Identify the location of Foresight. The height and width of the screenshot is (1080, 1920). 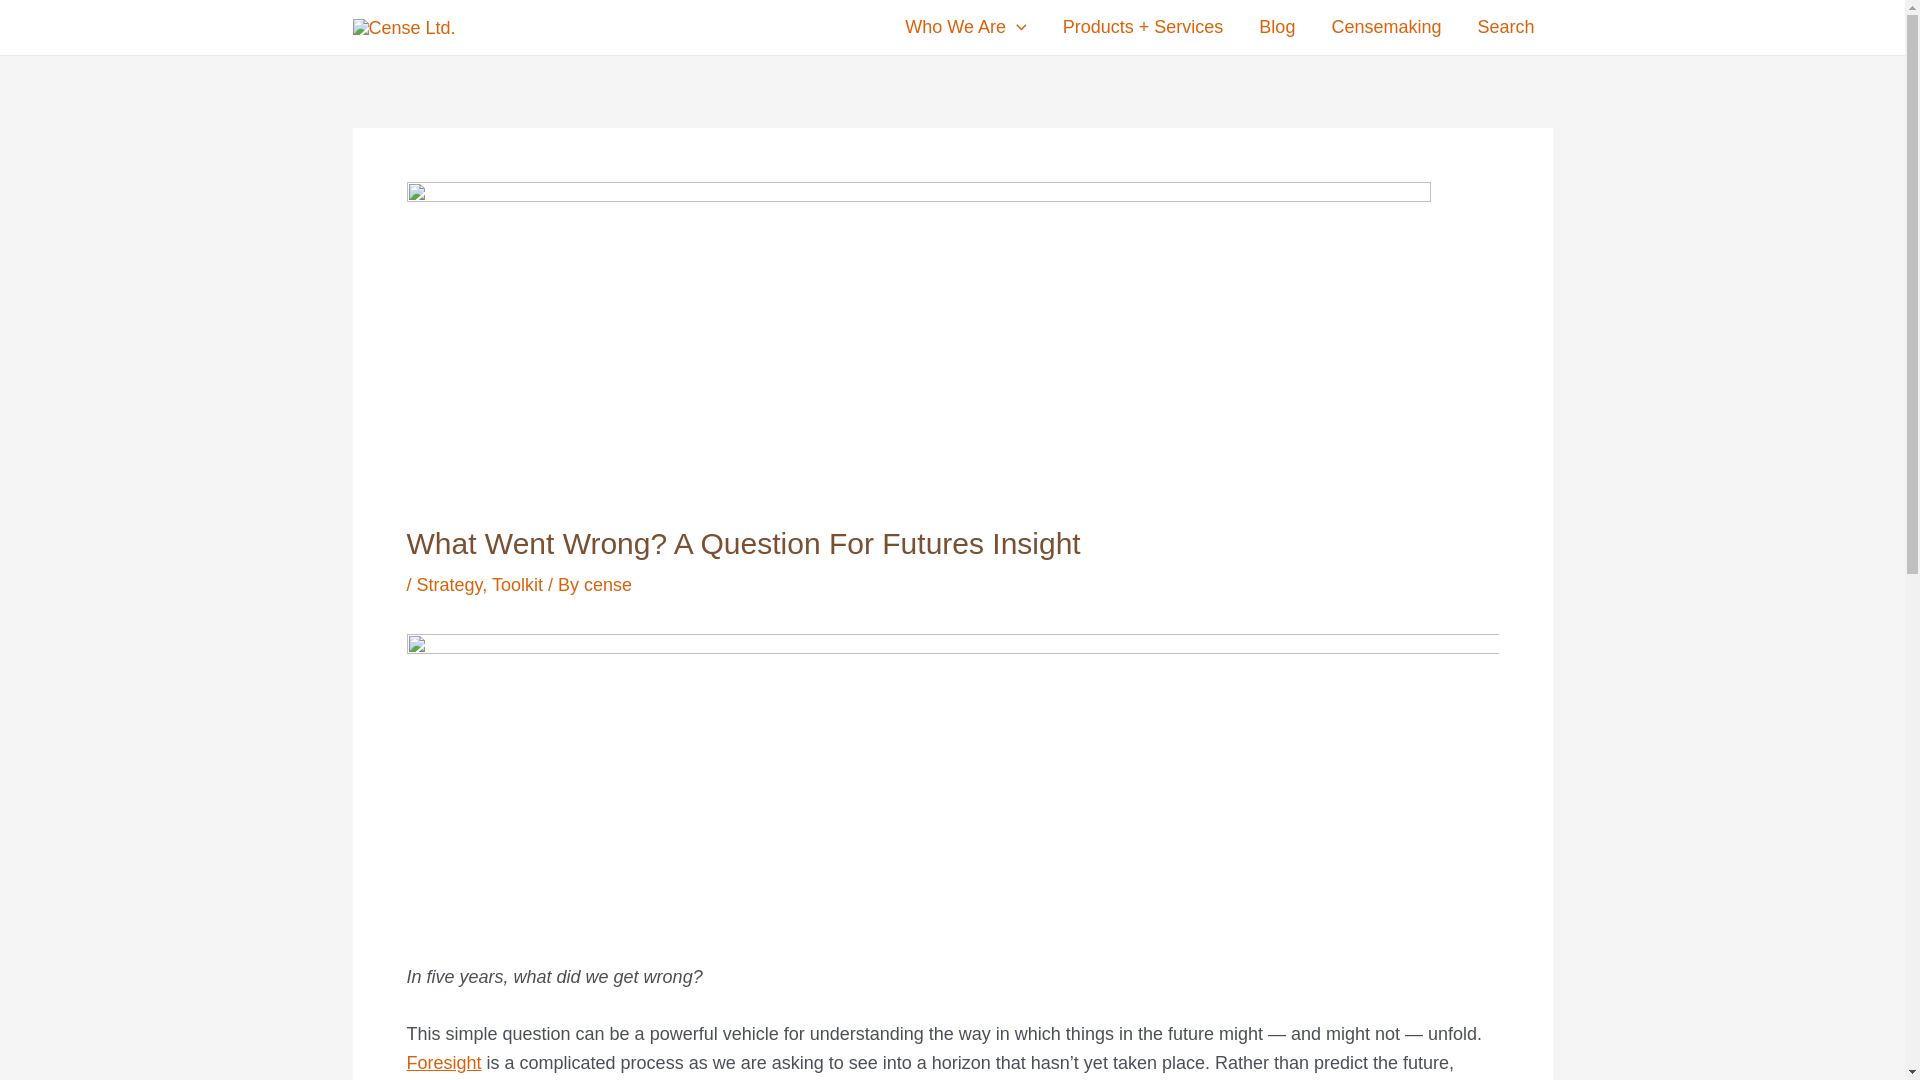
(443, 1063).